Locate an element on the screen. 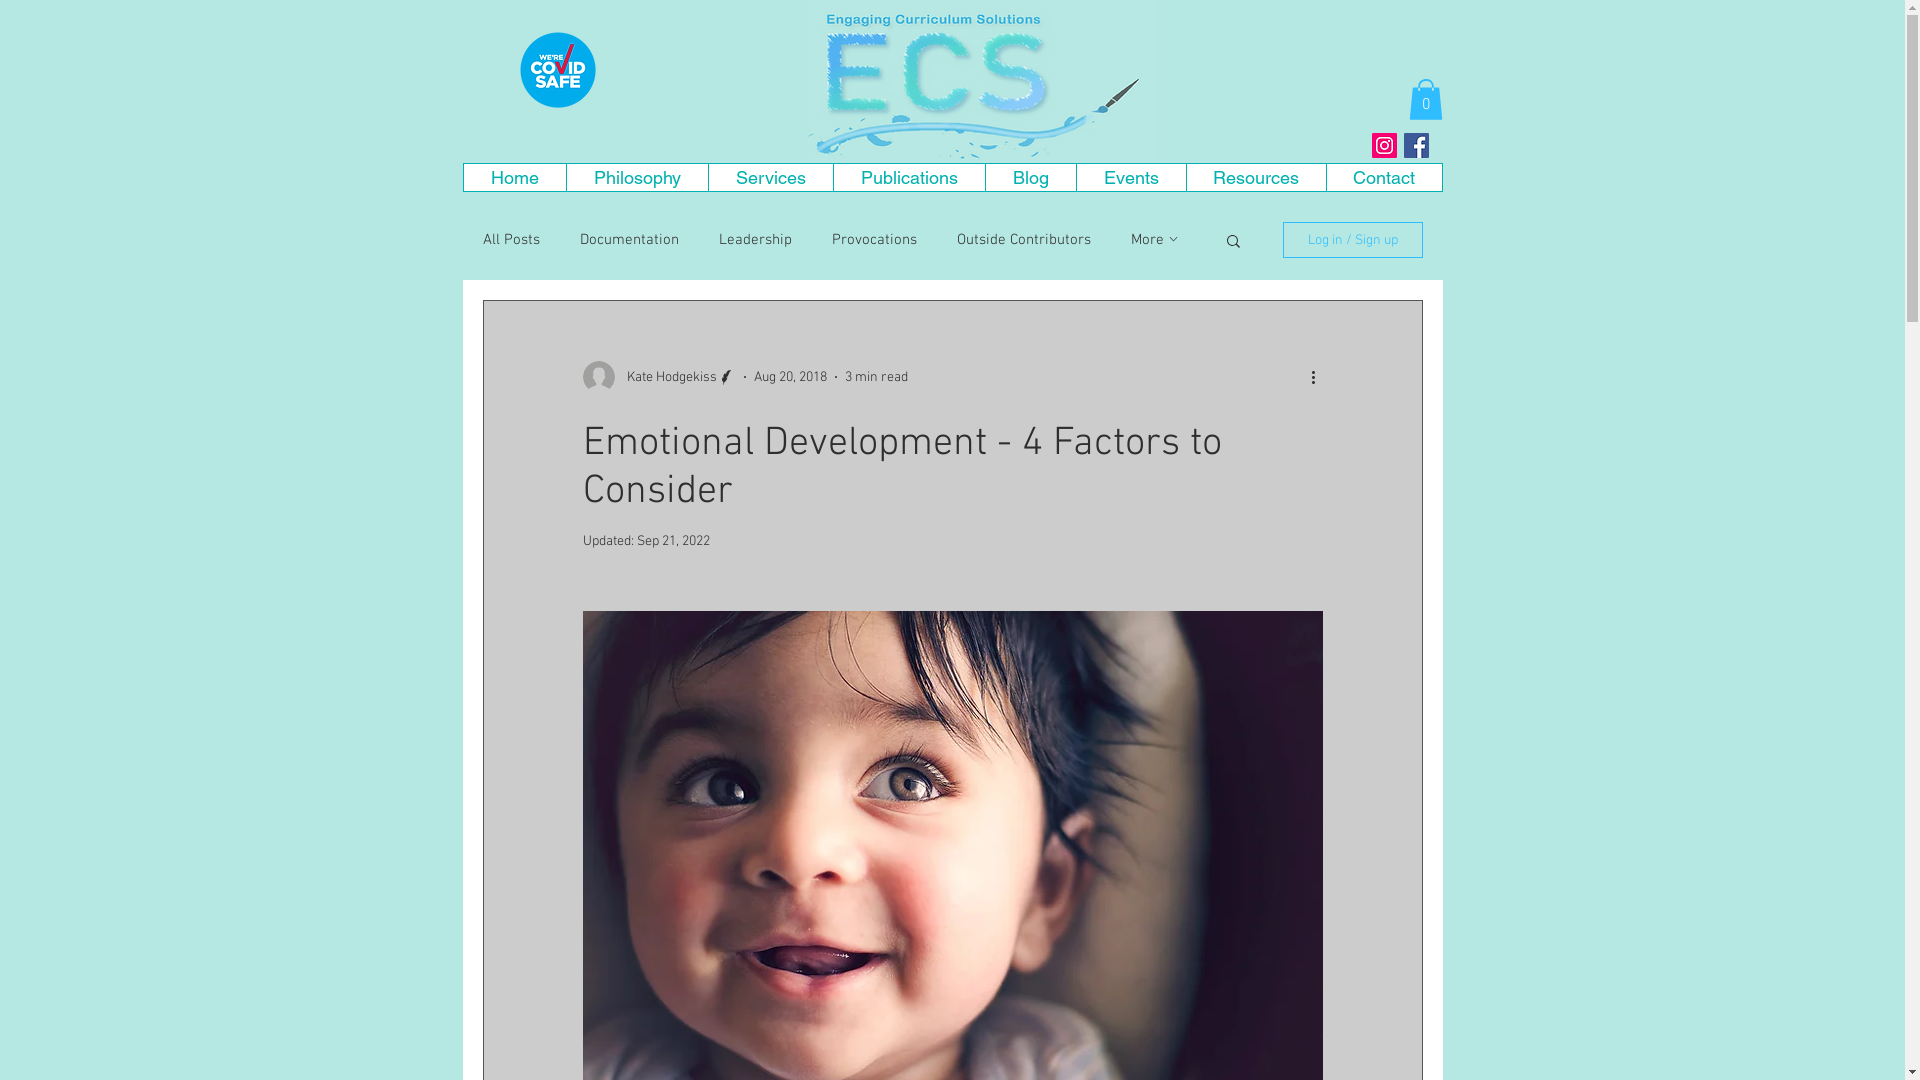 The image size is (1920, 1080). Leadership is located at coordinates (754, 240).